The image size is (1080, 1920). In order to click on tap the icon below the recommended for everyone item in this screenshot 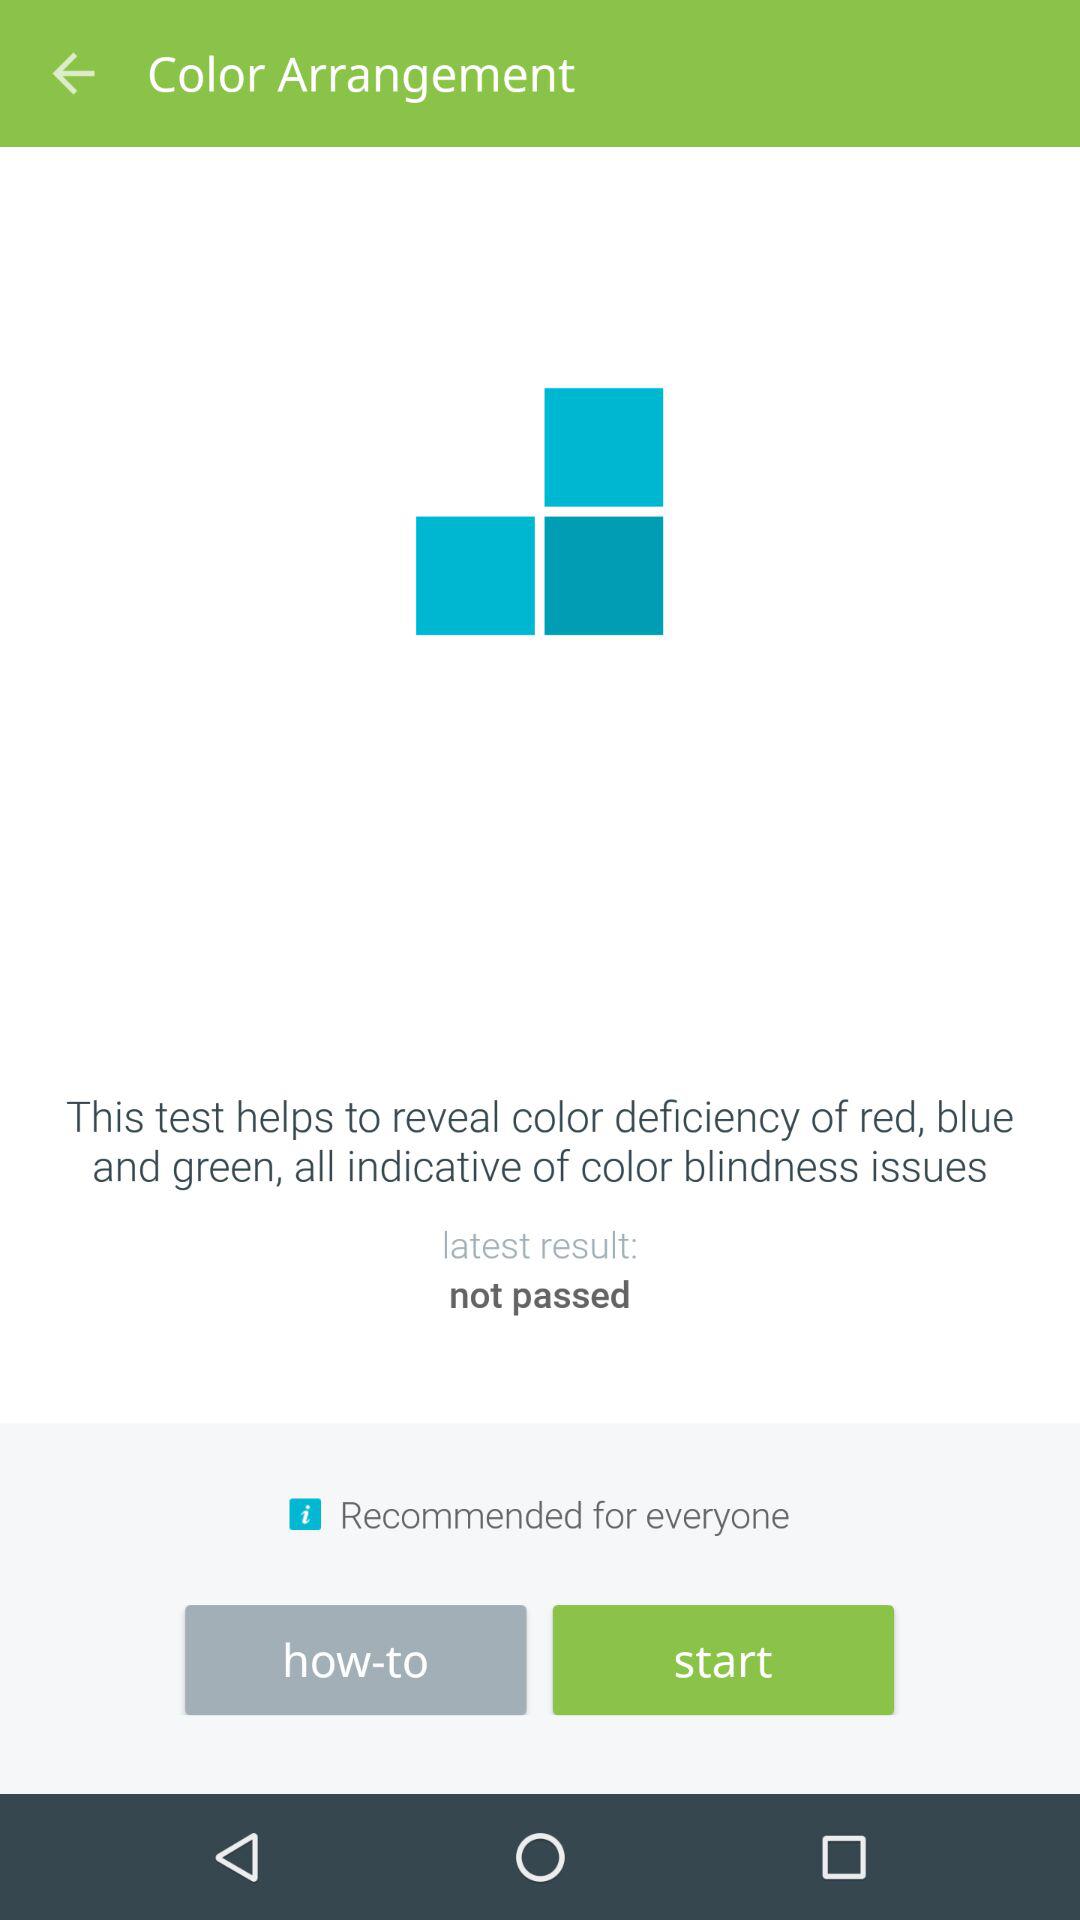, I will do `click(356, 1660)`.